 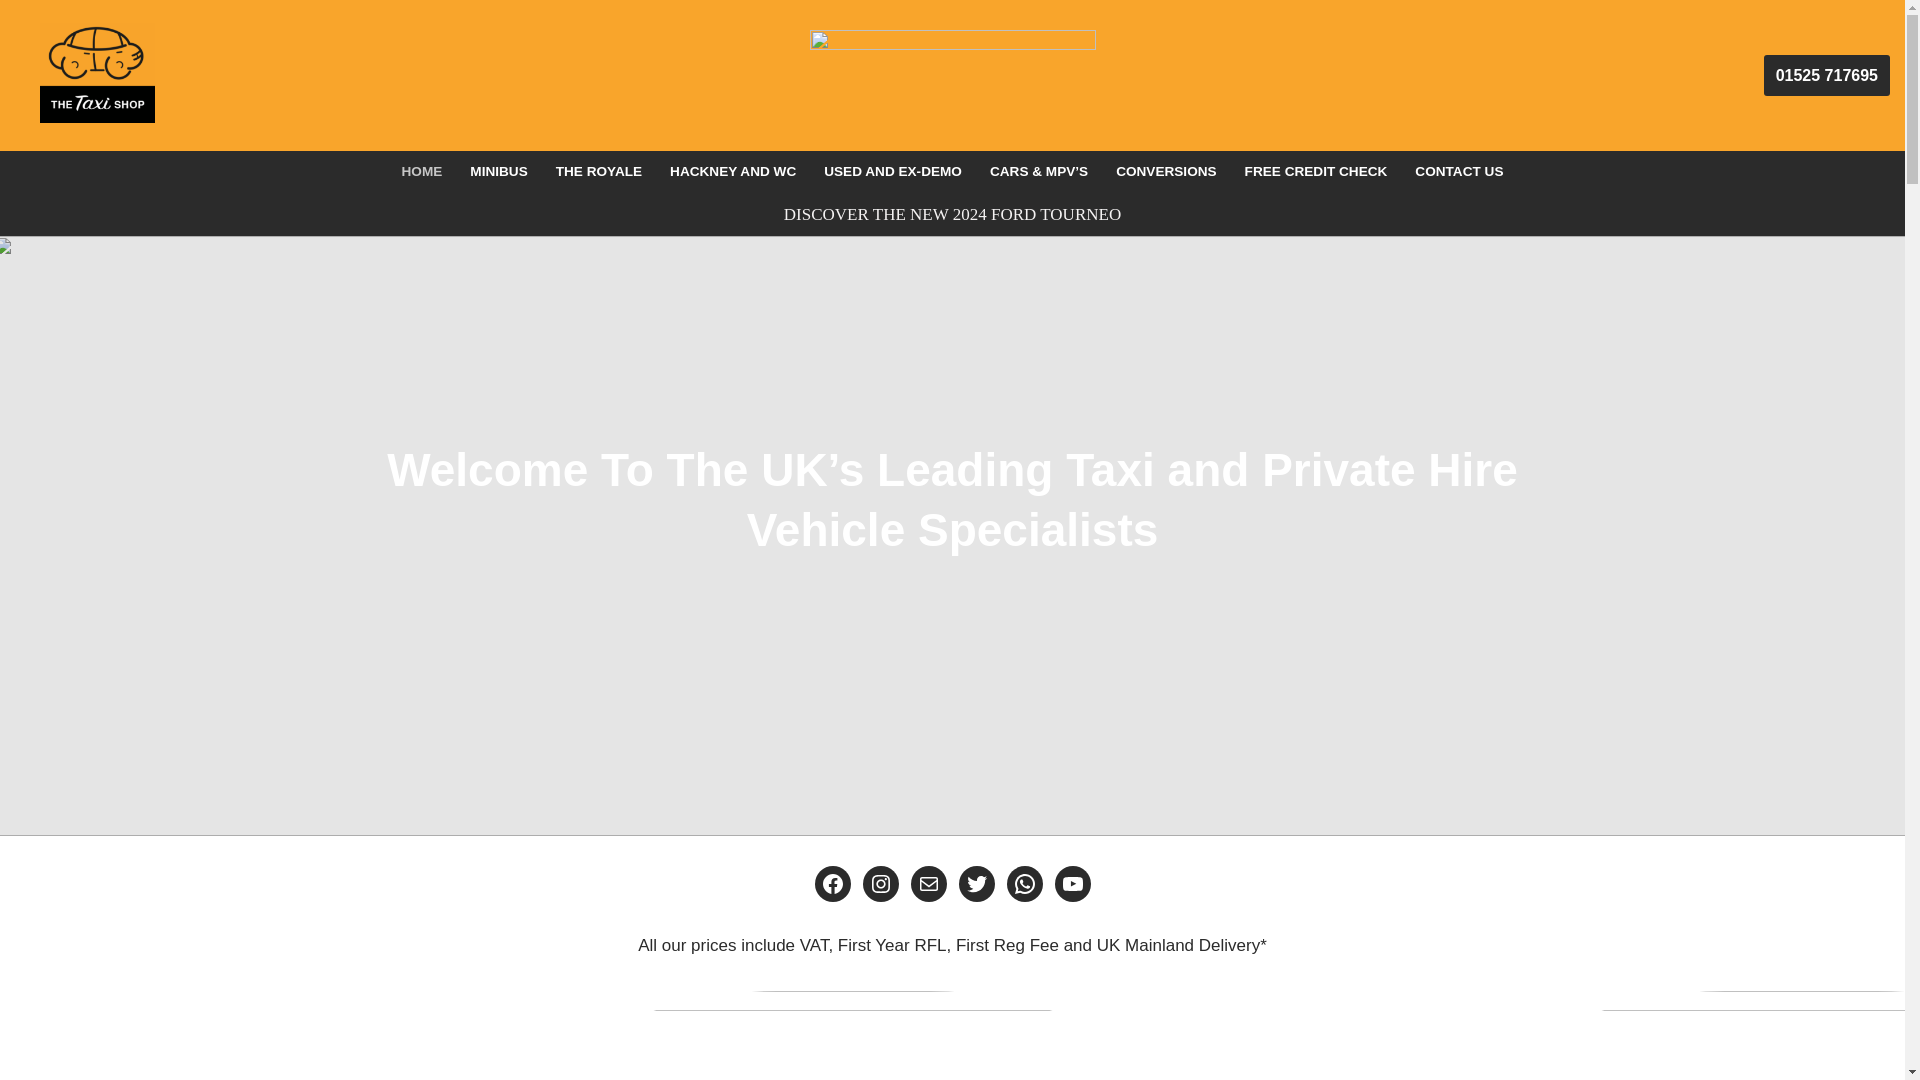 What do you see at coordinates (598, 170) in the screenshot?
I see `THE ROYALE` at bounding box center [598, 170].